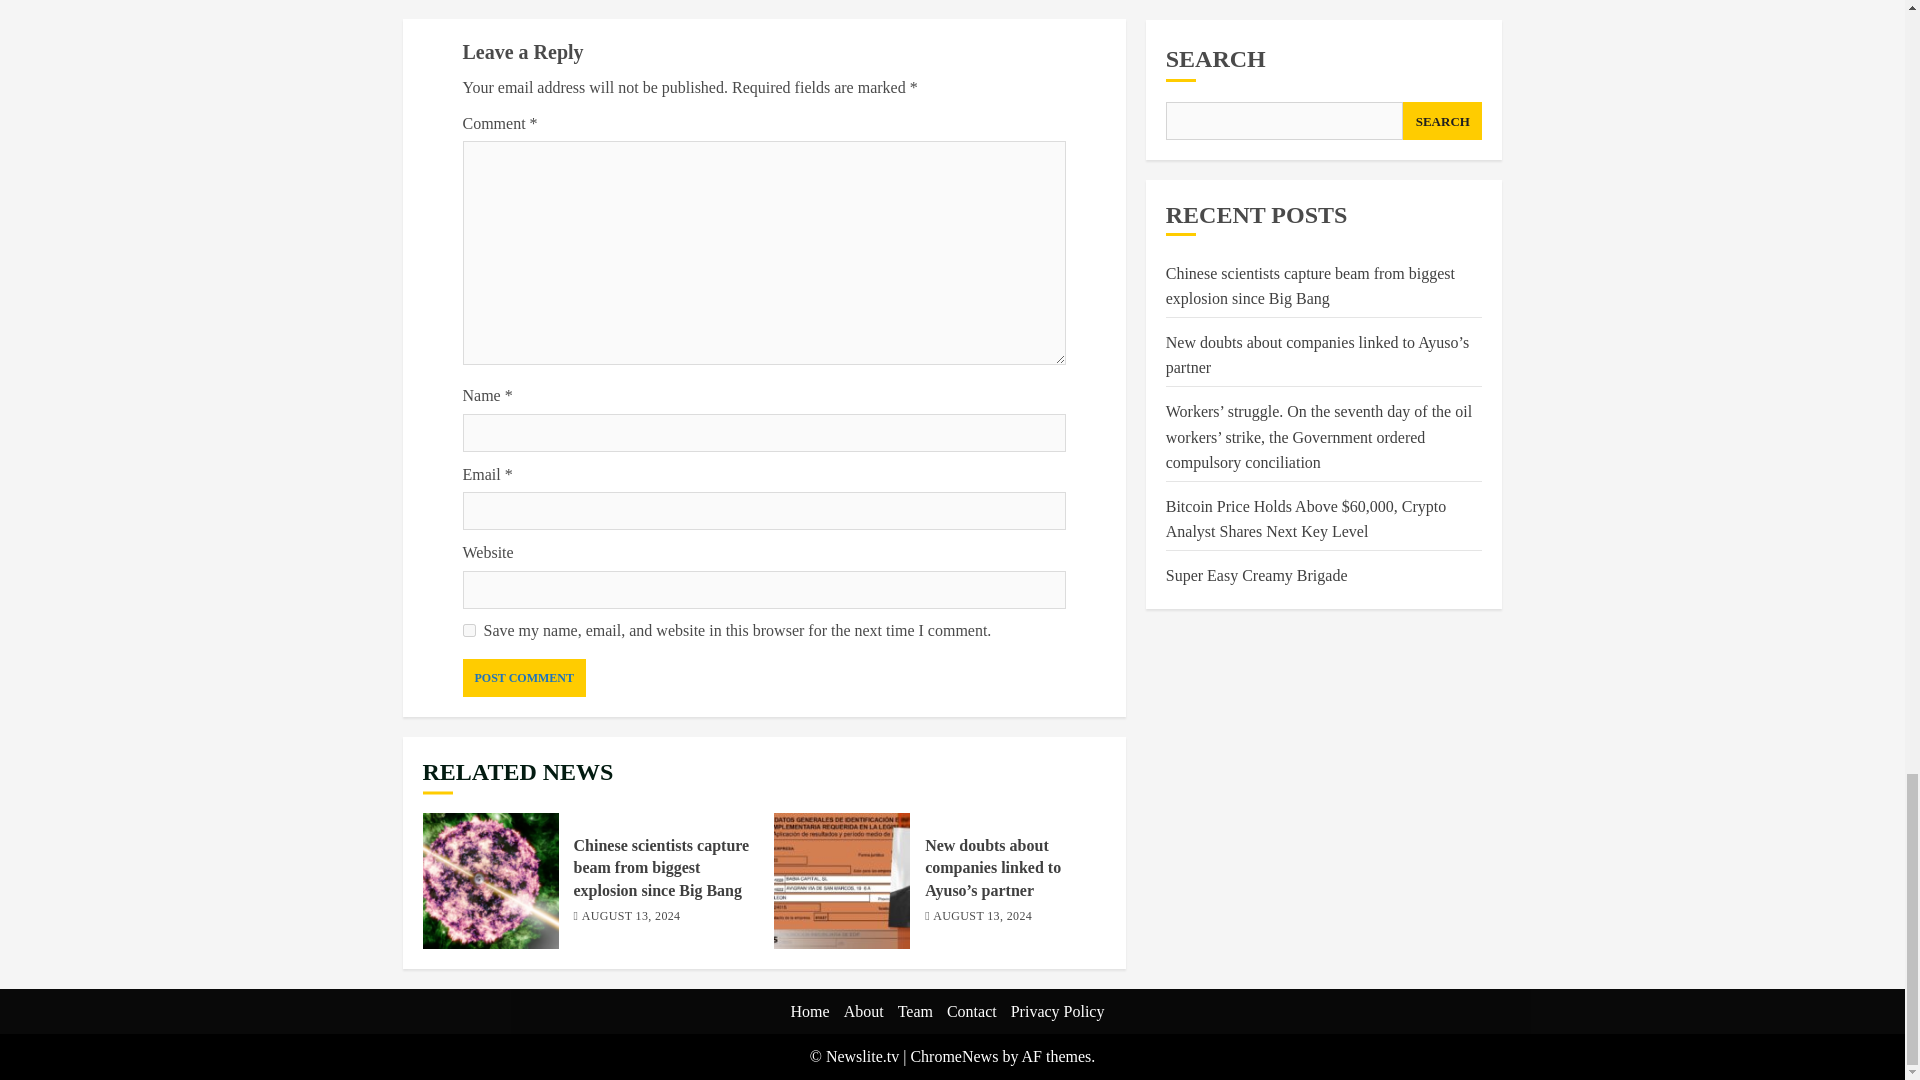 The width and height of the screenshot is (1920, 1080). What do you see at coordinates (810, 1011) in the screenshot?
I see `Home` at bounding box center [810, 1011].